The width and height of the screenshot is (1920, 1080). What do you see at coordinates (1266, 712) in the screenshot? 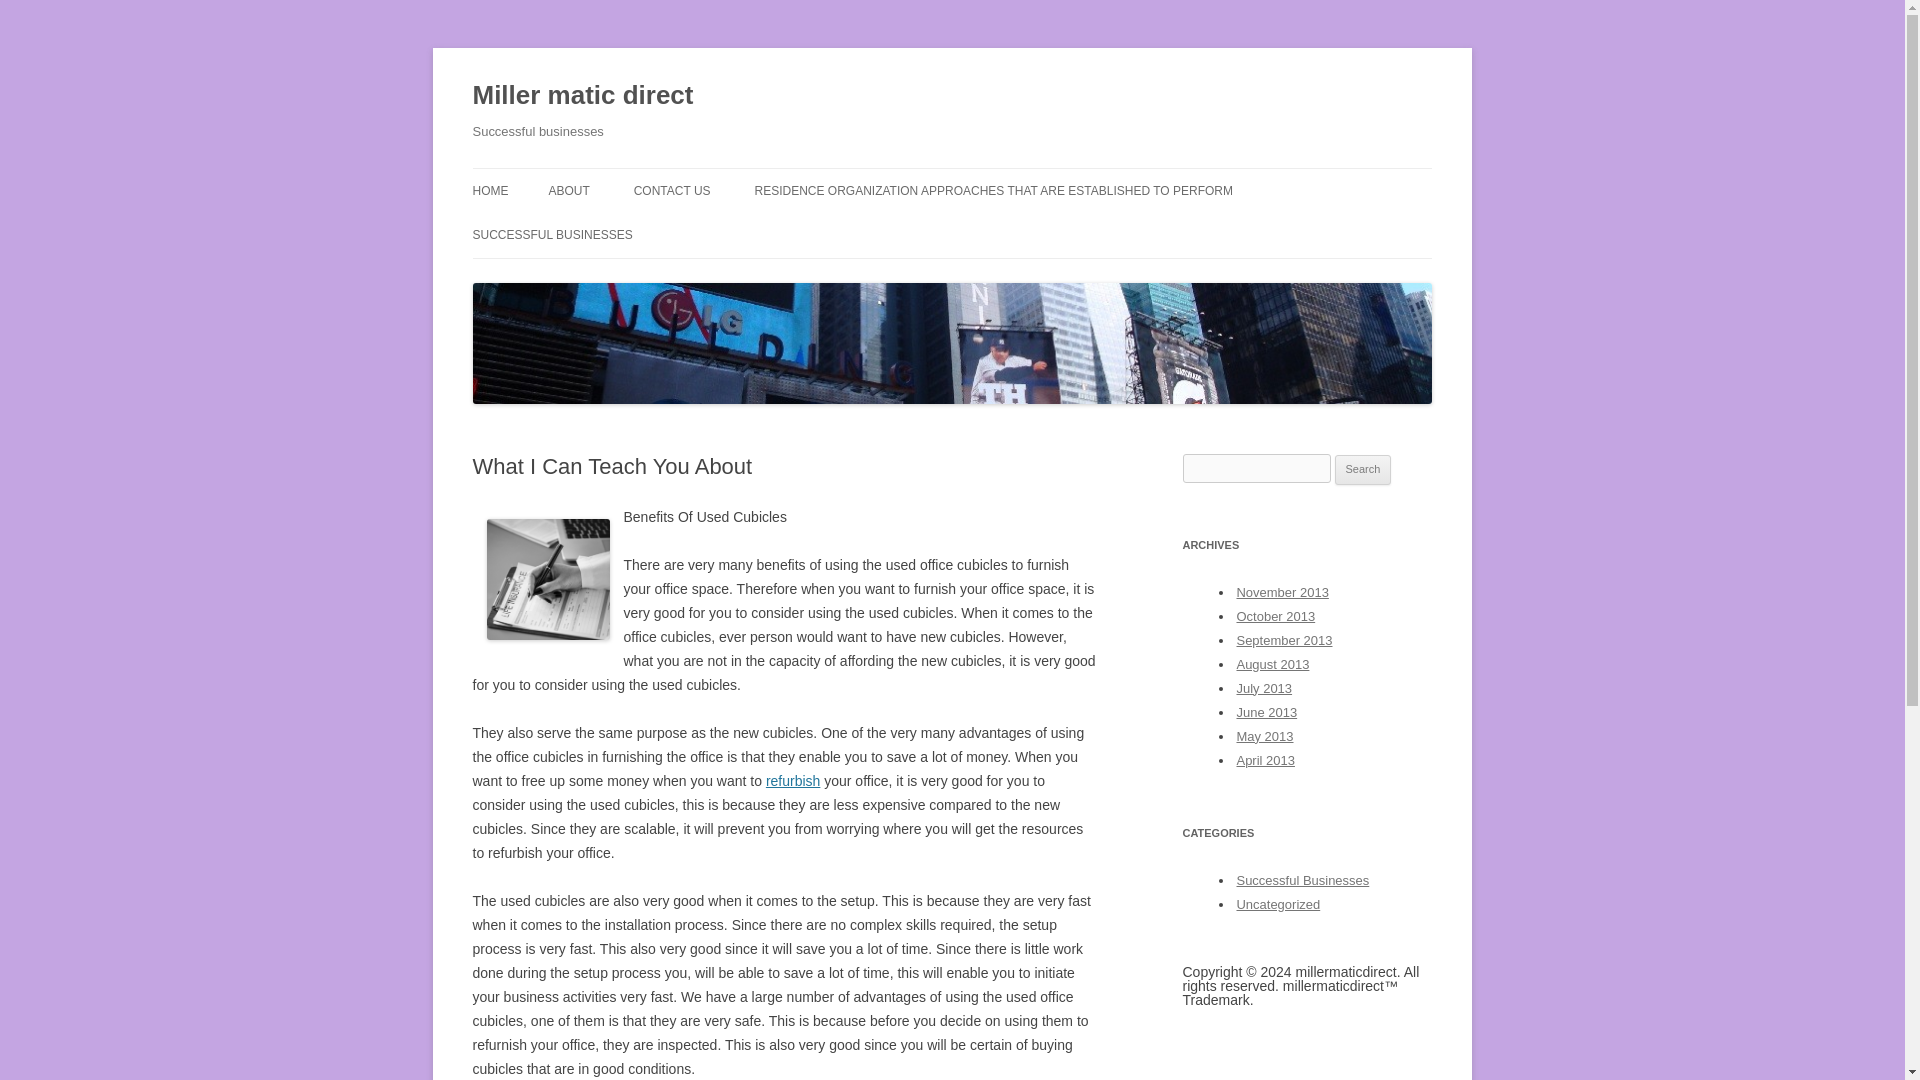
I see `June 2013` at bounding box center [1266, 712].